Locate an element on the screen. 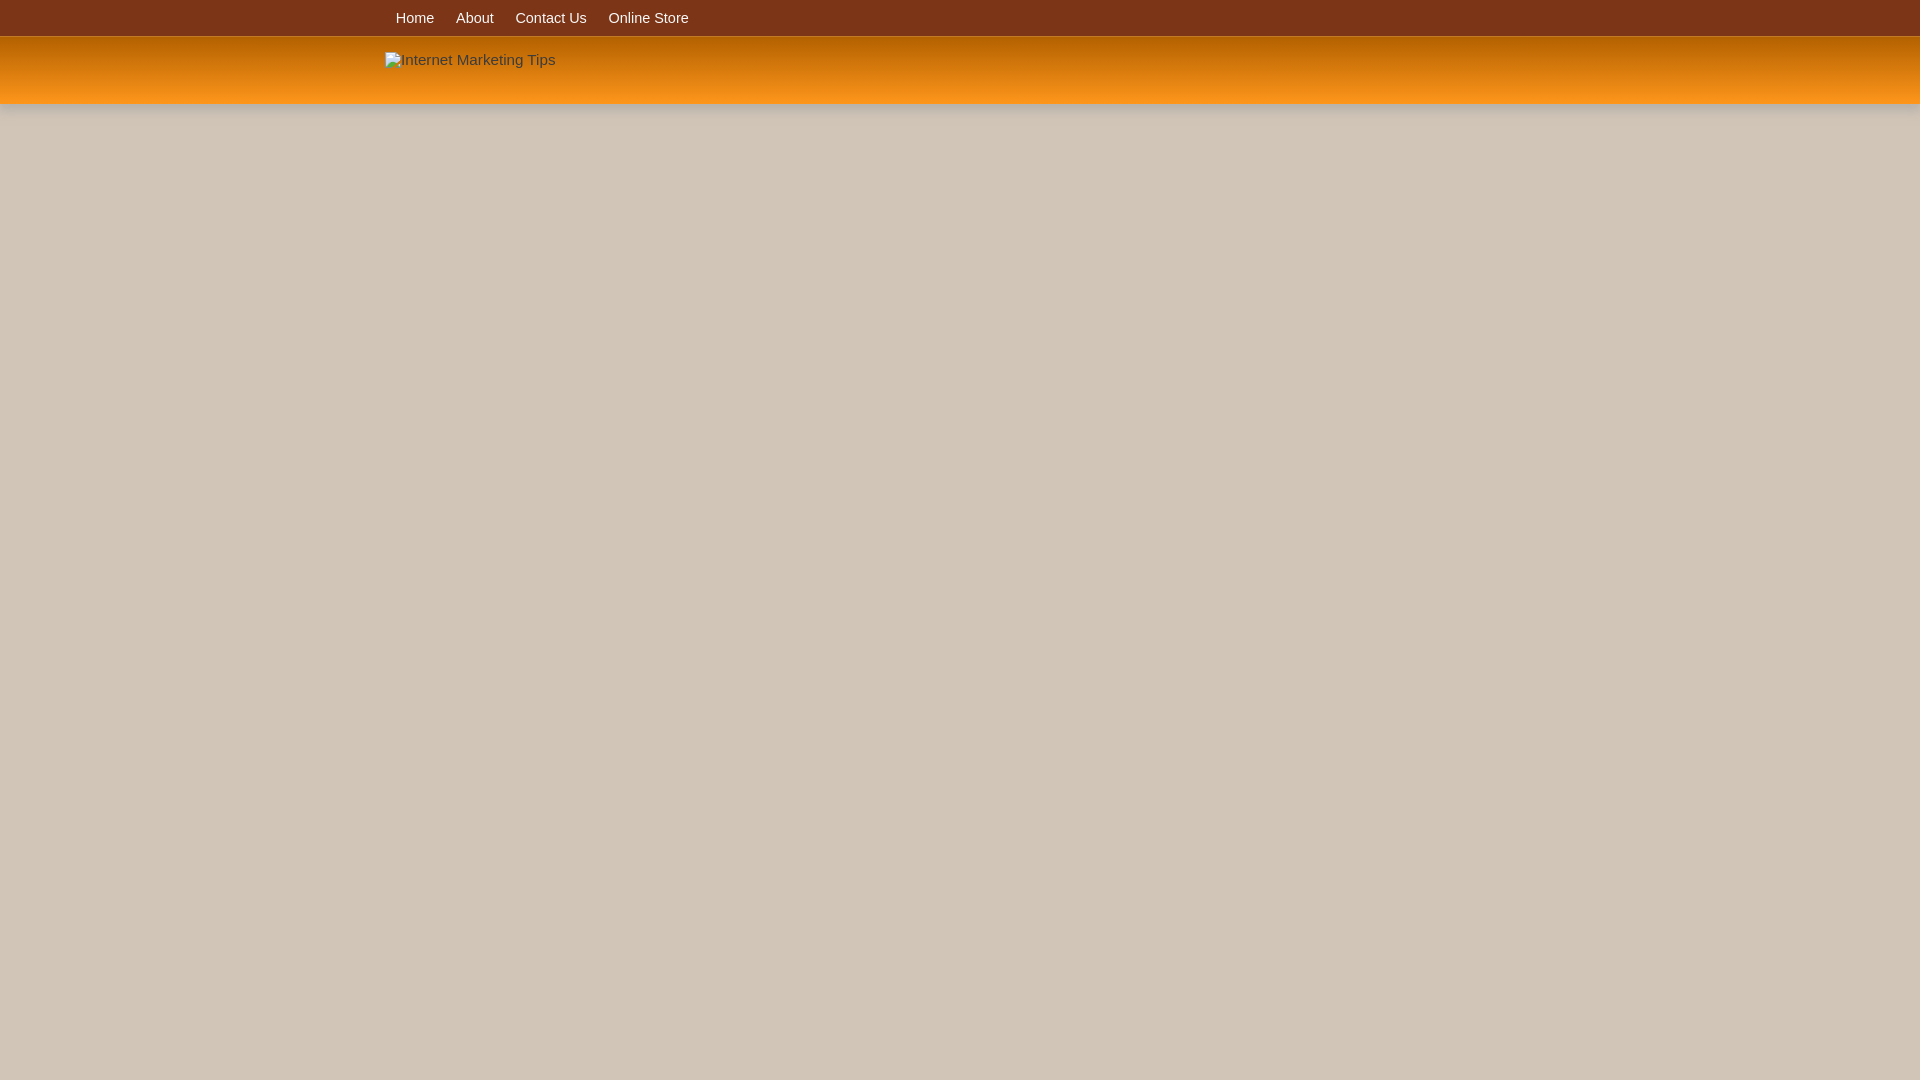  About is located at coordinates (474, 18).